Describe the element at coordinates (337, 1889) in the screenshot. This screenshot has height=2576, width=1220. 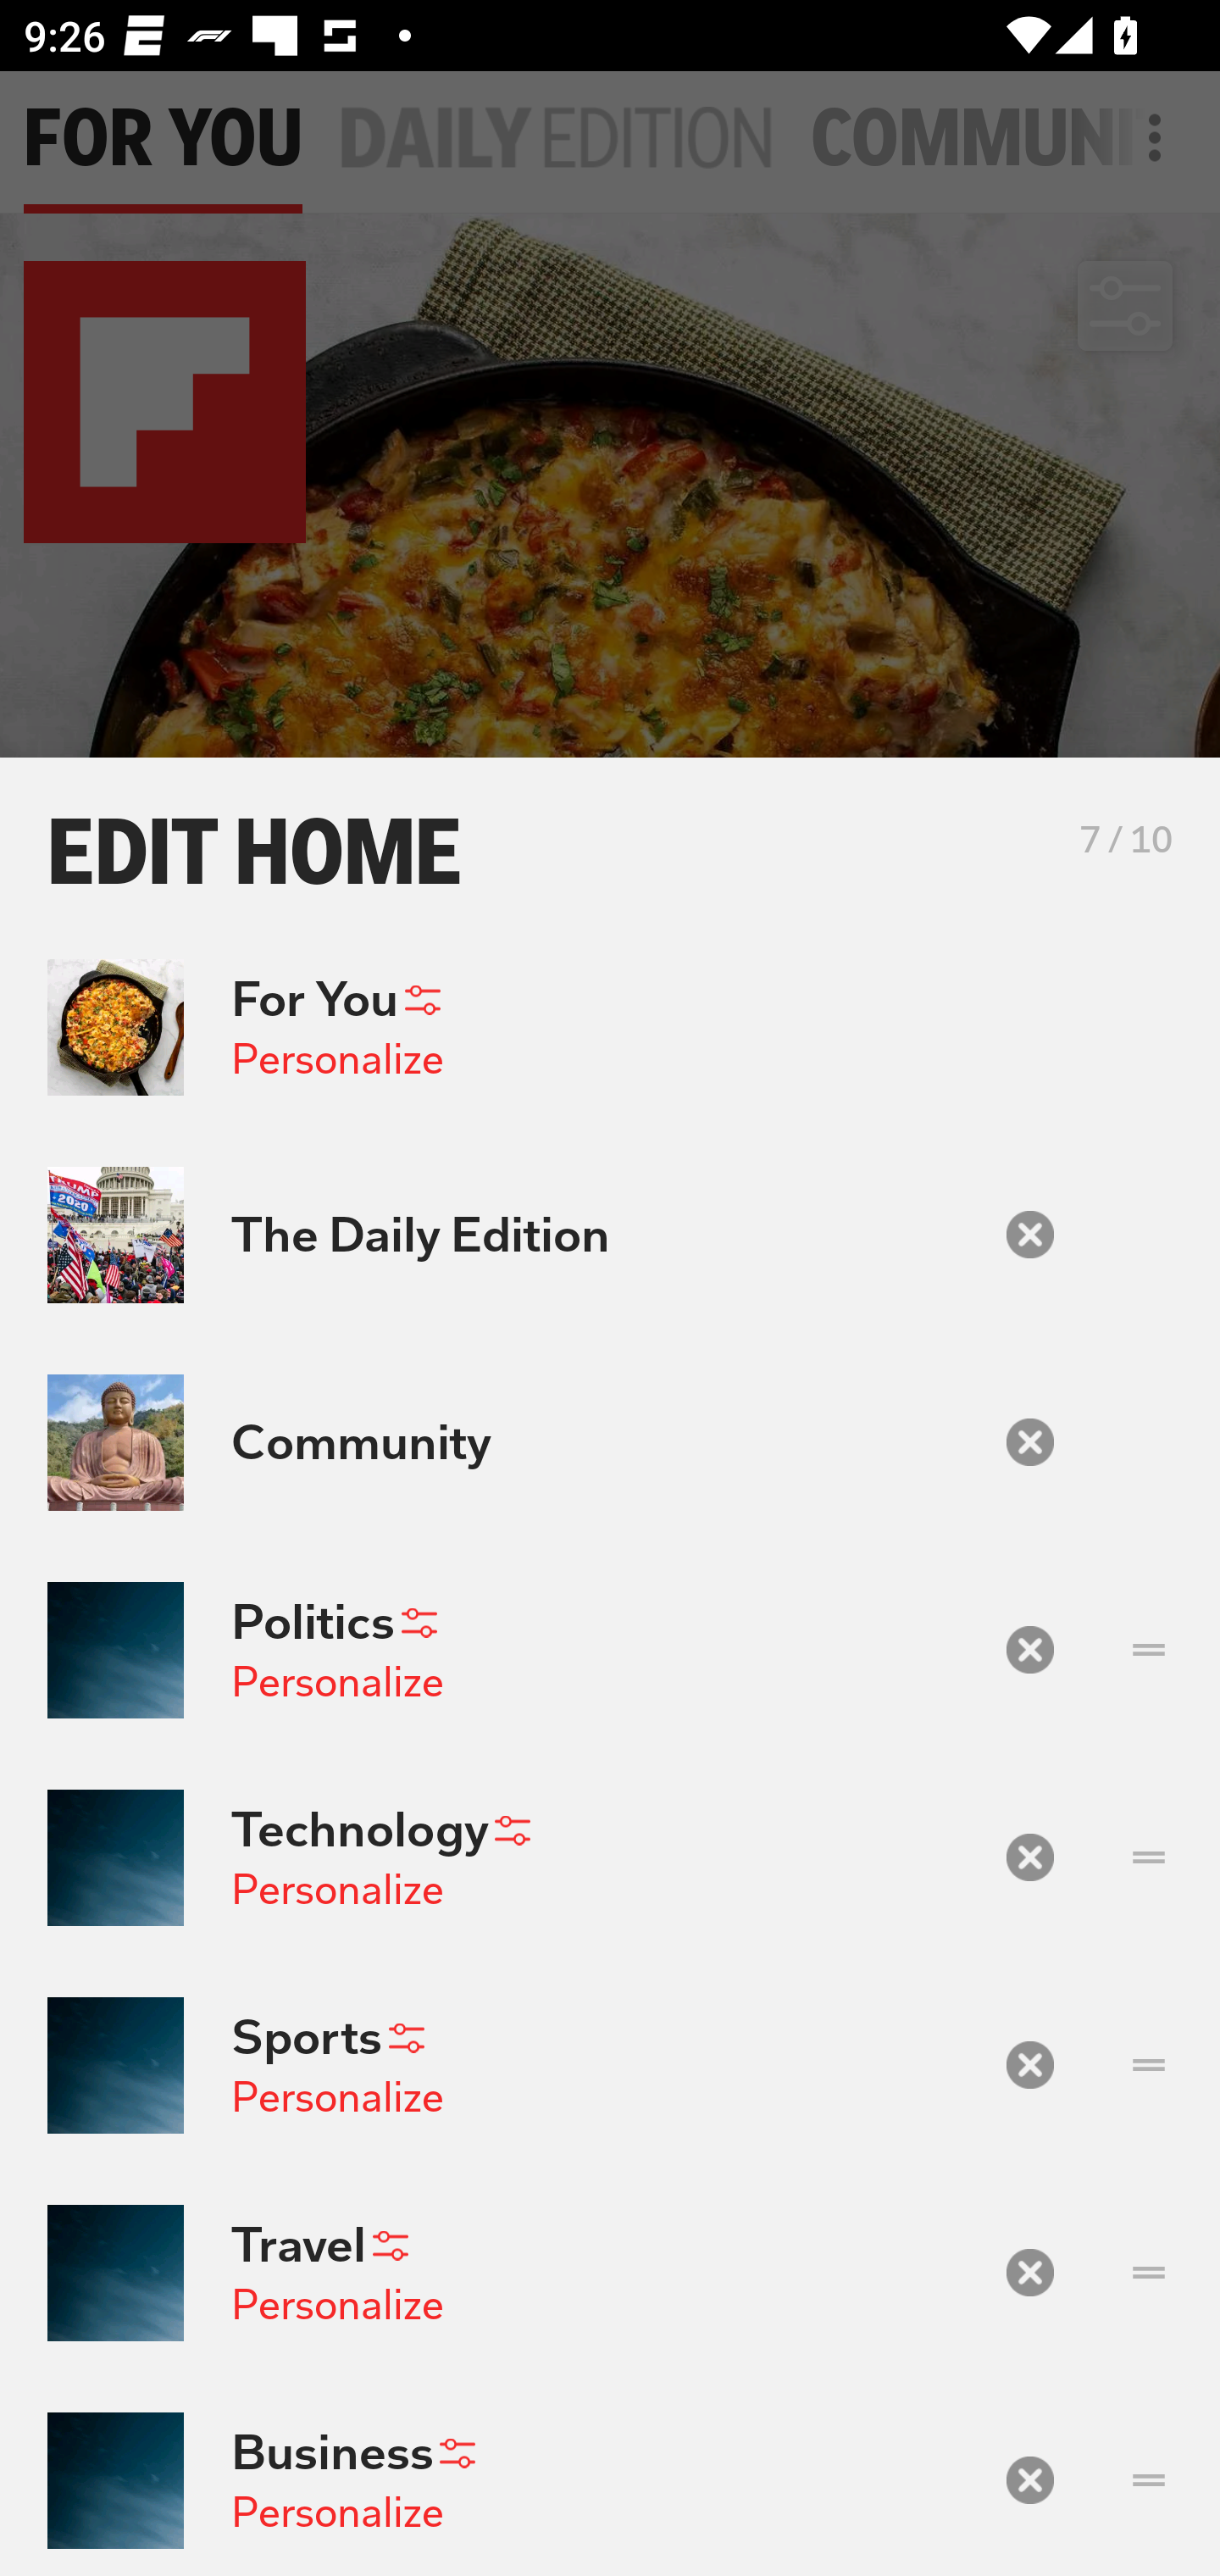
I see `Personalize` at that location.